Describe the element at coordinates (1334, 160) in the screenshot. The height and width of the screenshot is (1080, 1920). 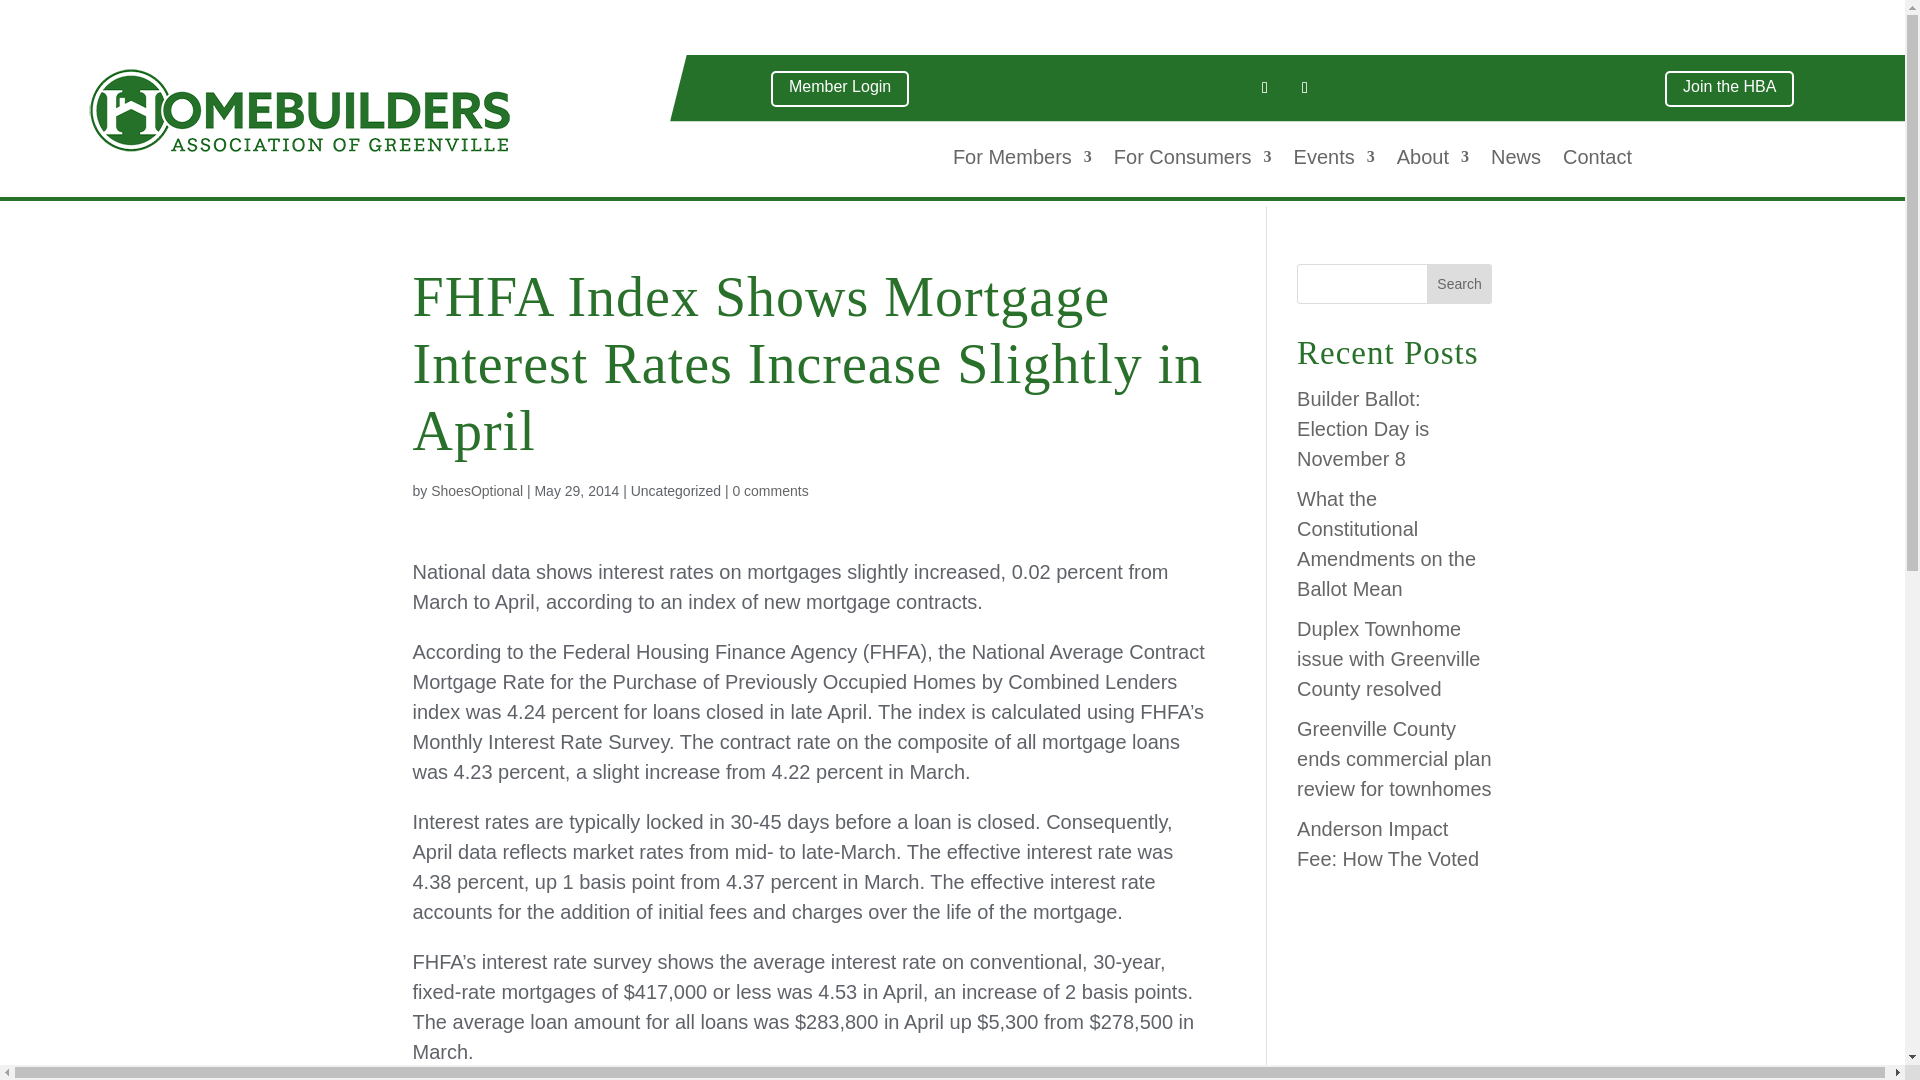
I see `Events` at that location.